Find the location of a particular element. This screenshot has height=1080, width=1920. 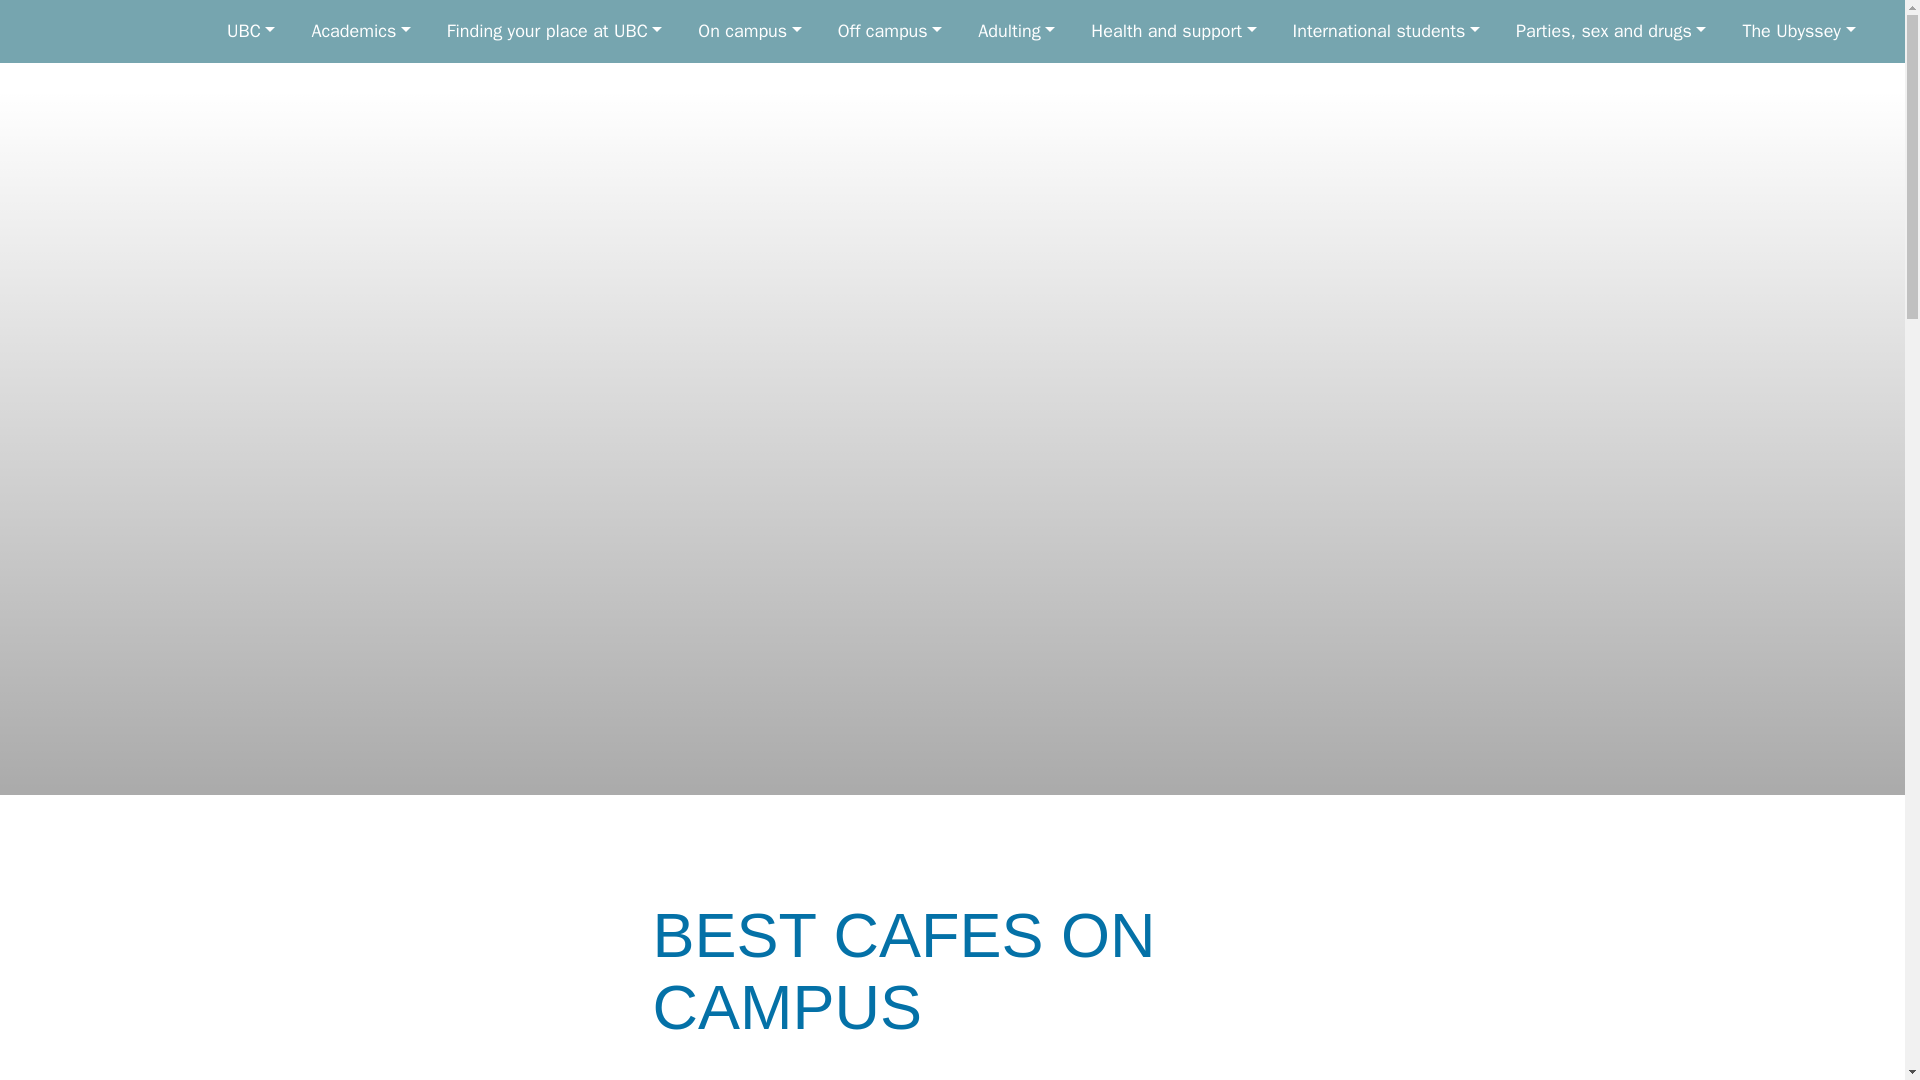

UBC is located at coordinates (251, 31).